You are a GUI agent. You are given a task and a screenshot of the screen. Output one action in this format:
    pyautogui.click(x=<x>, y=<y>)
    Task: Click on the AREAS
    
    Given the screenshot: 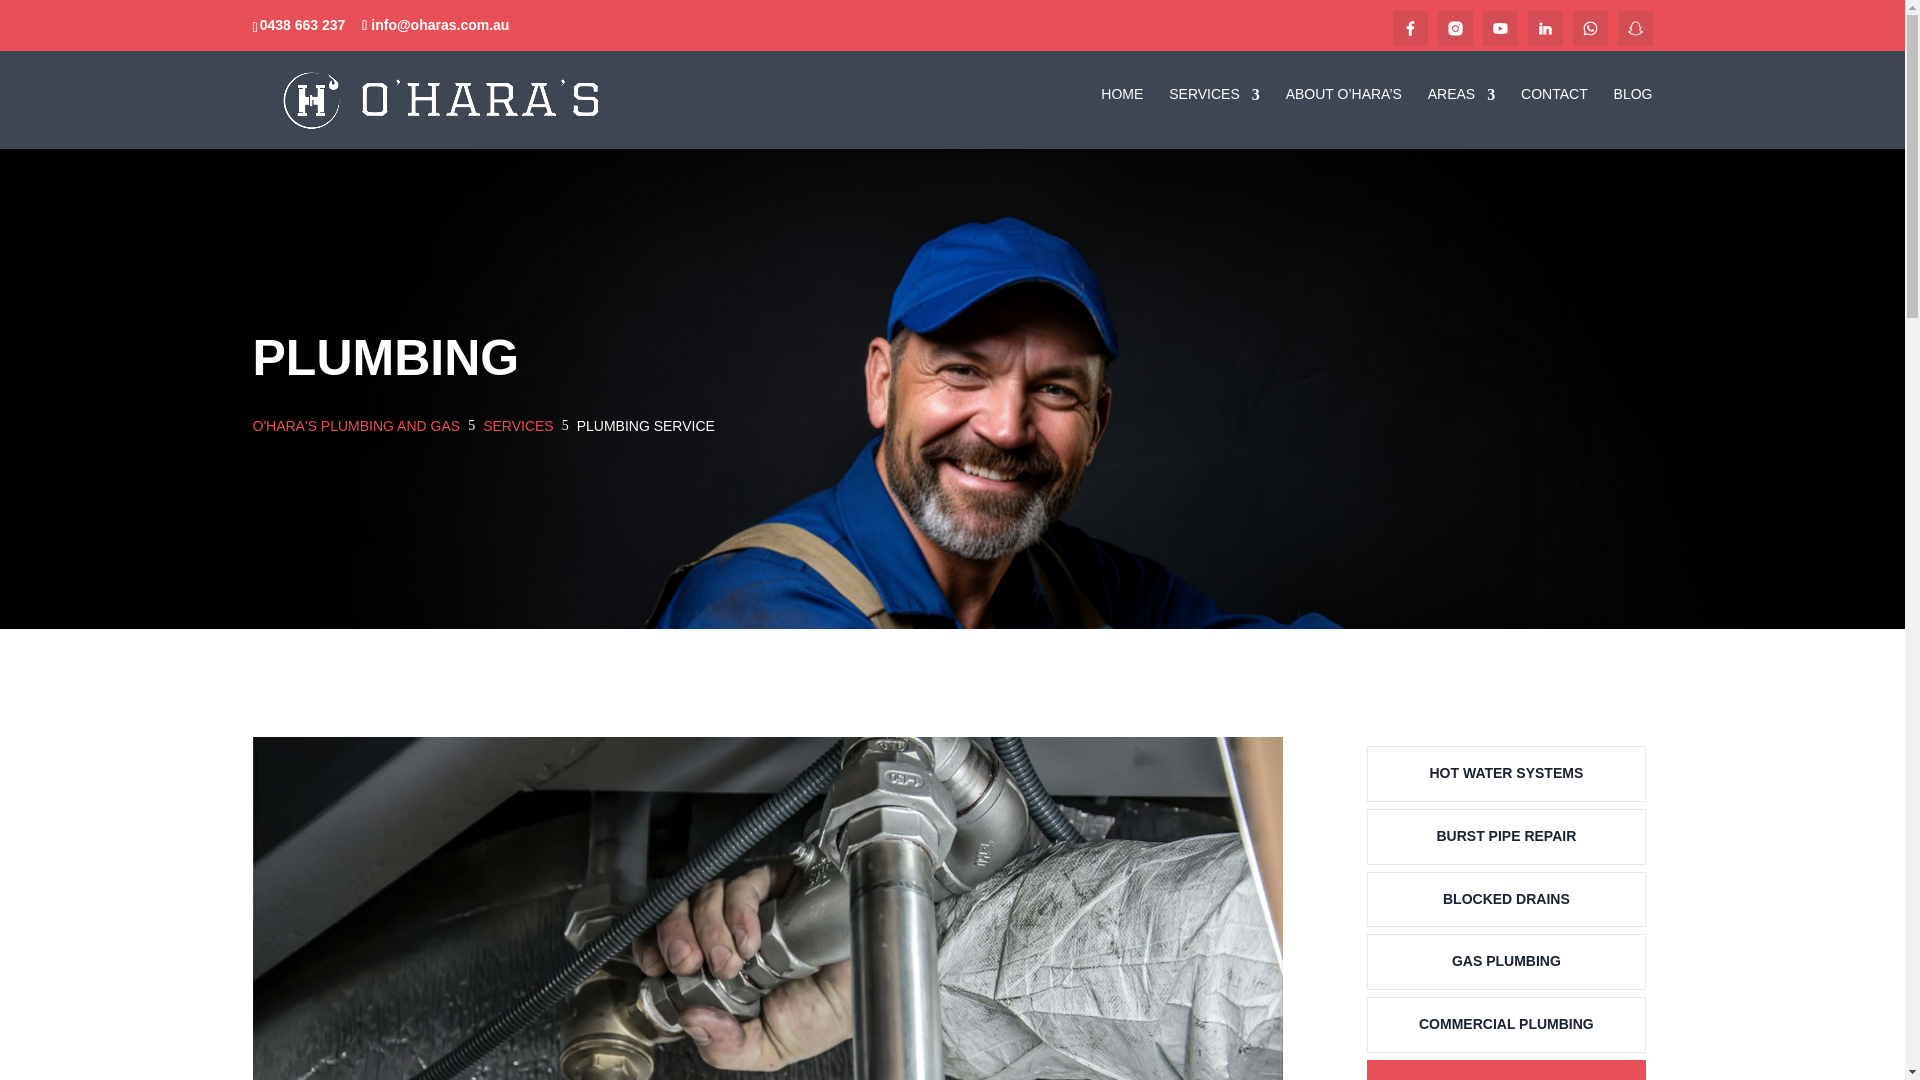 What is the action you would take?
    pyautogui.click(x=1462, y=116)
    